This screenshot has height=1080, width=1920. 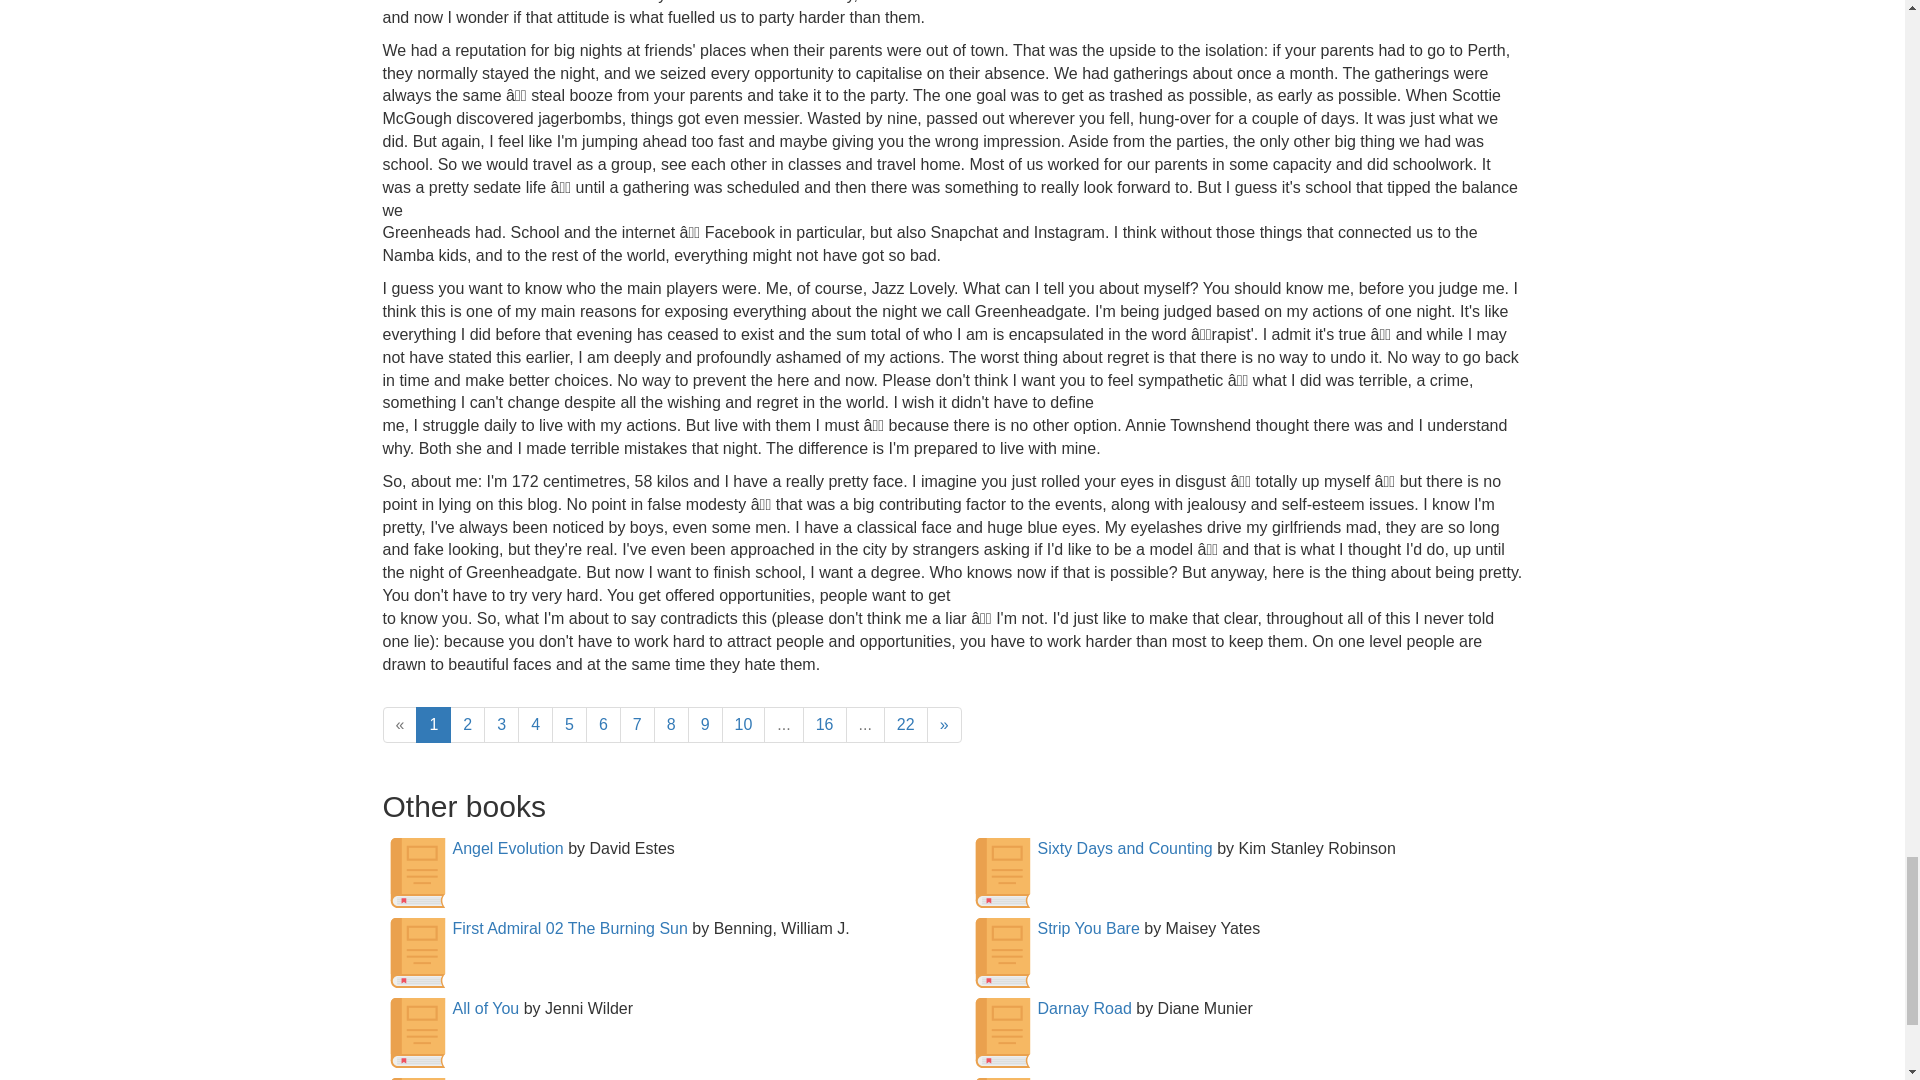 What do you see at coordinates (1089, 928) in the screenshot?
I see `Strip You Bare` at bounding box center [1089, 928].